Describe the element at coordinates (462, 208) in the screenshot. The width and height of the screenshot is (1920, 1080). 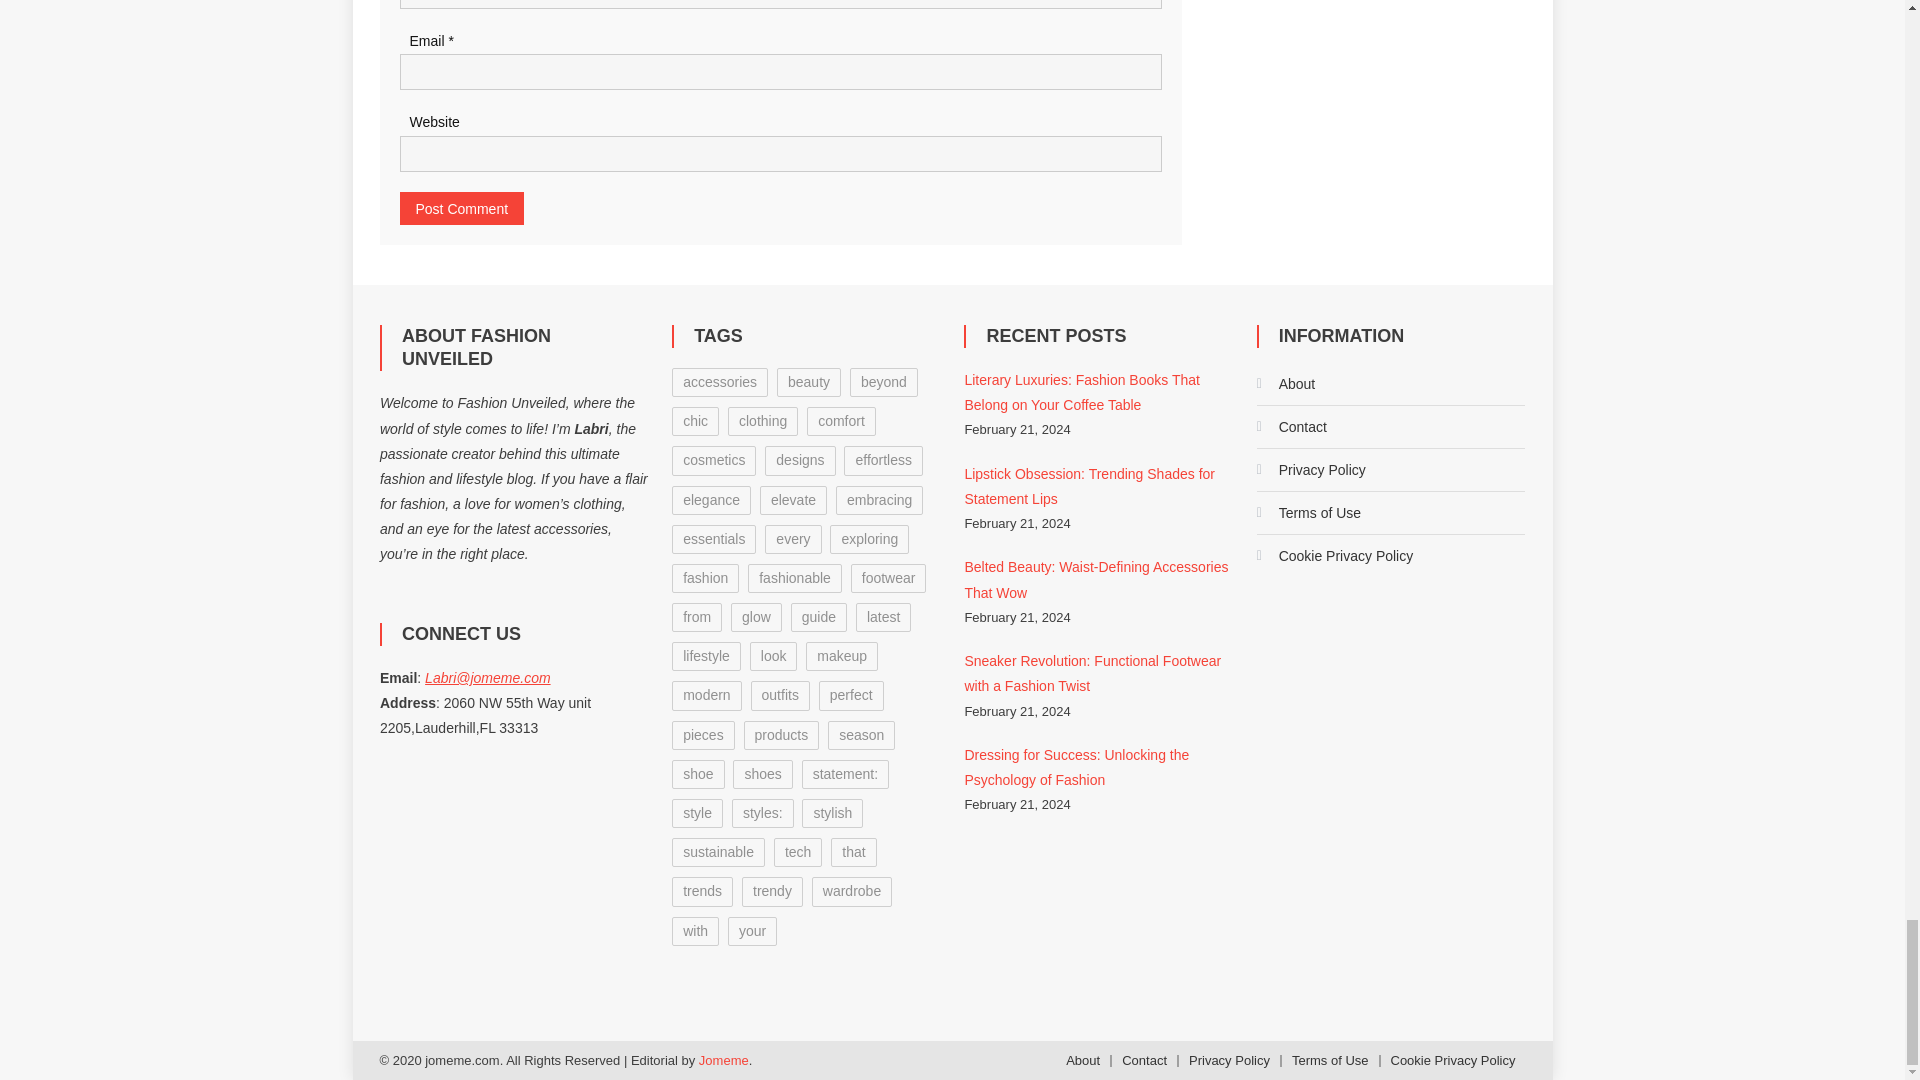
I see `Post Comment` at that location.